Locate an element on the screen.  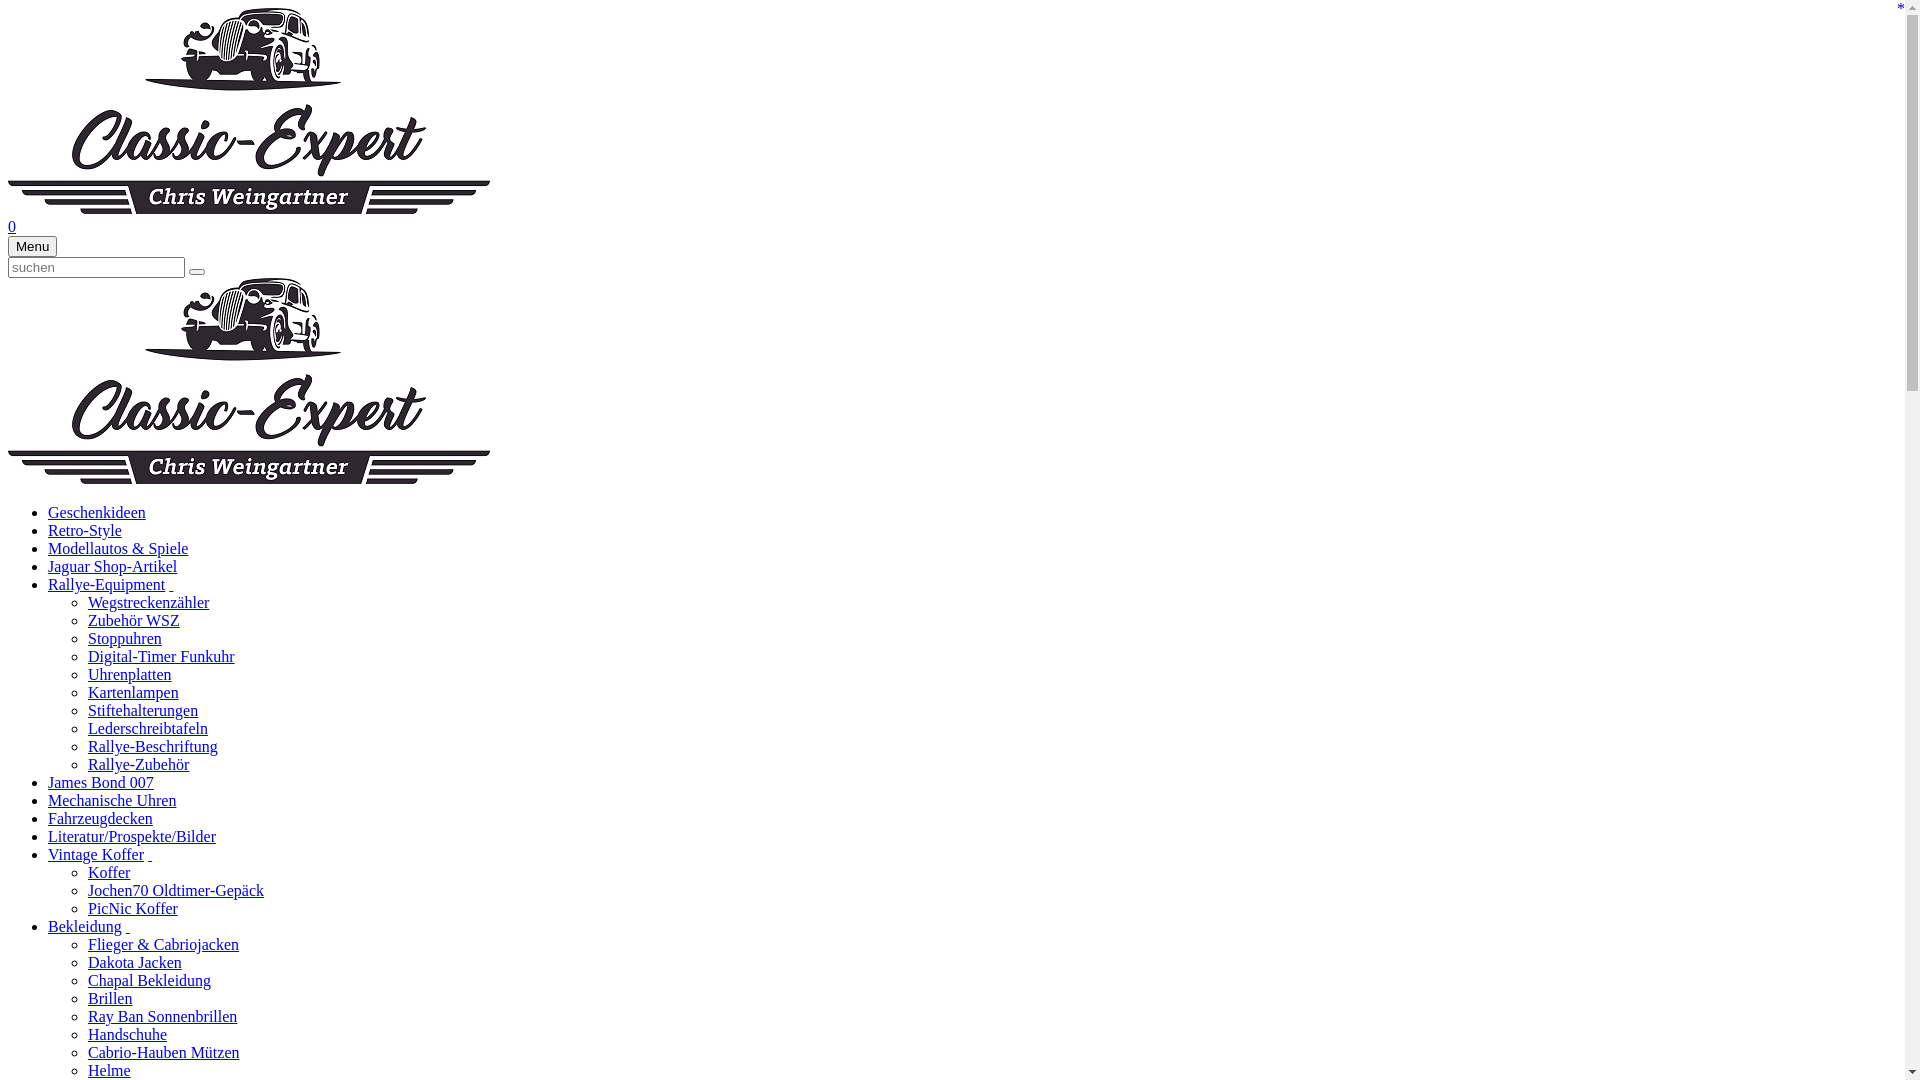
Helme is located at coordinates (110, 1070).